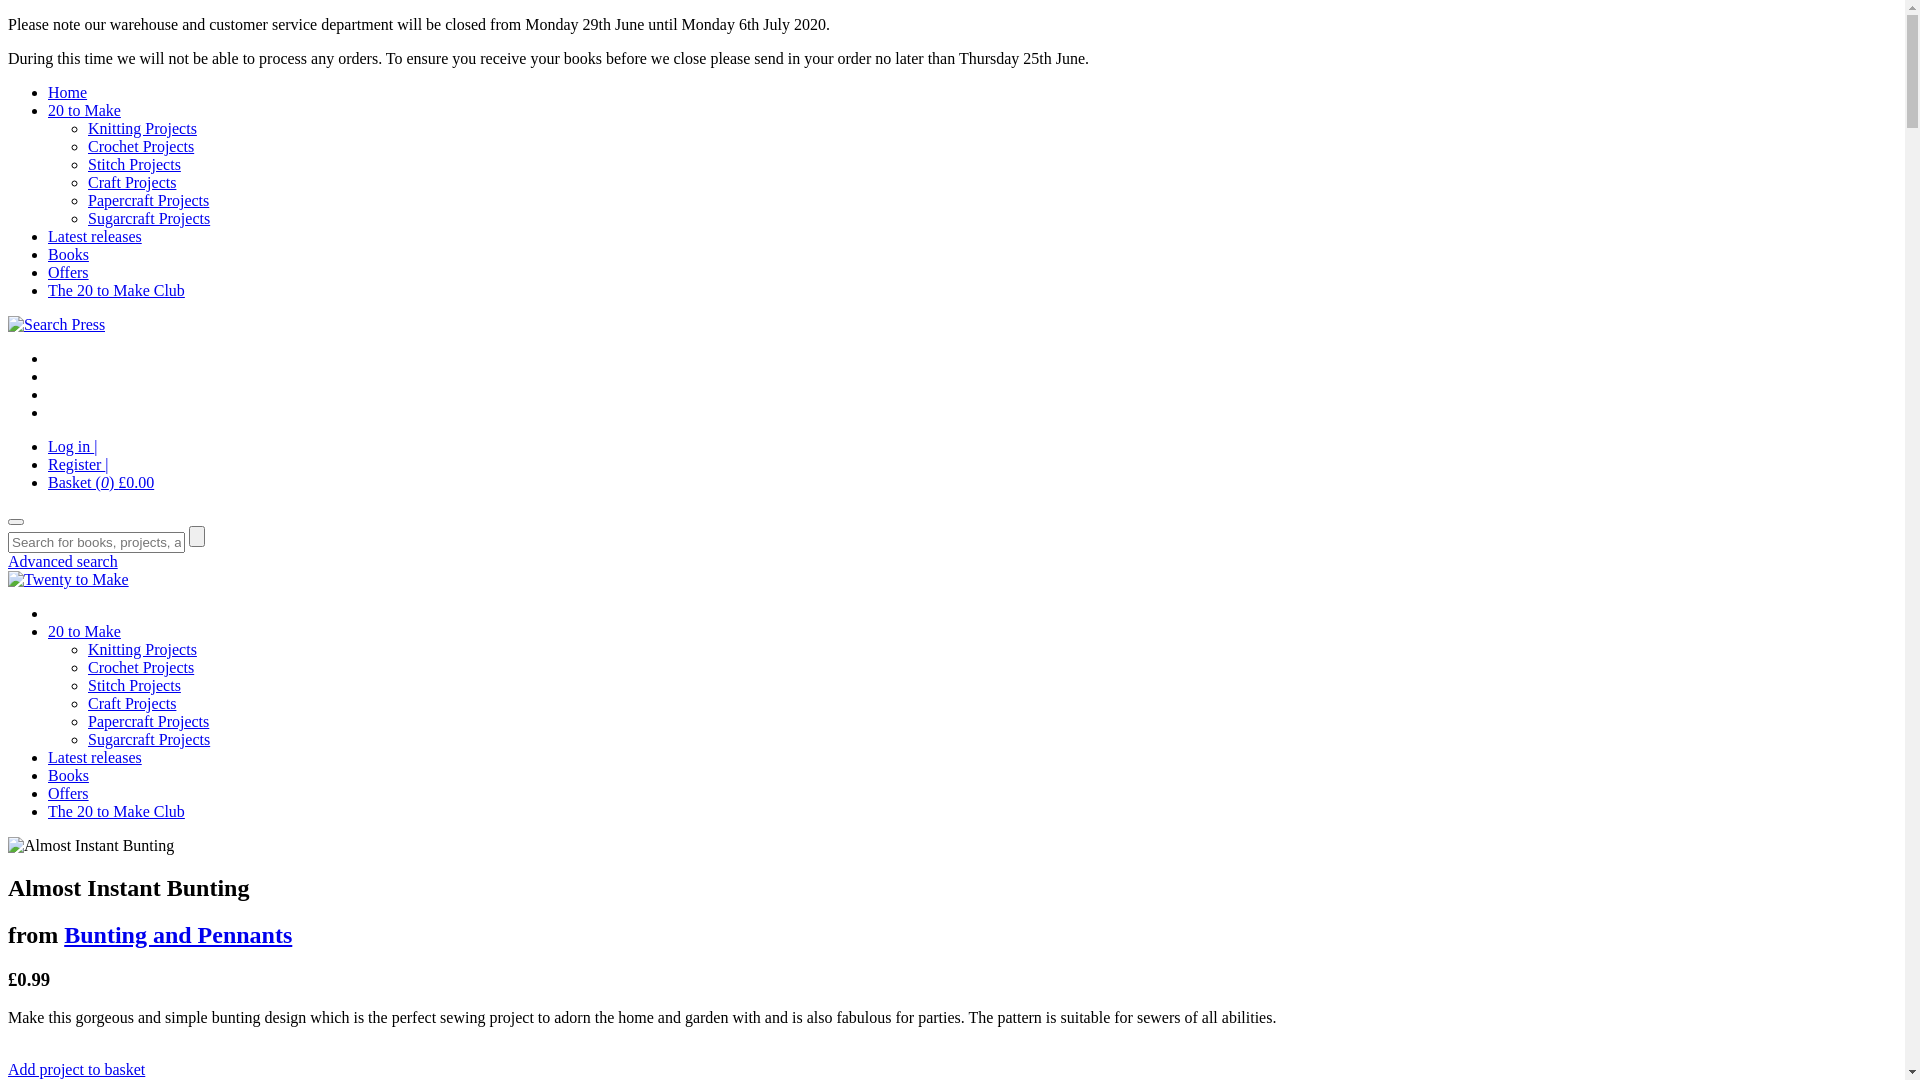 The width and height of the screenshot is (1920, 1080). I want to click on Offers, so click(68, 272).